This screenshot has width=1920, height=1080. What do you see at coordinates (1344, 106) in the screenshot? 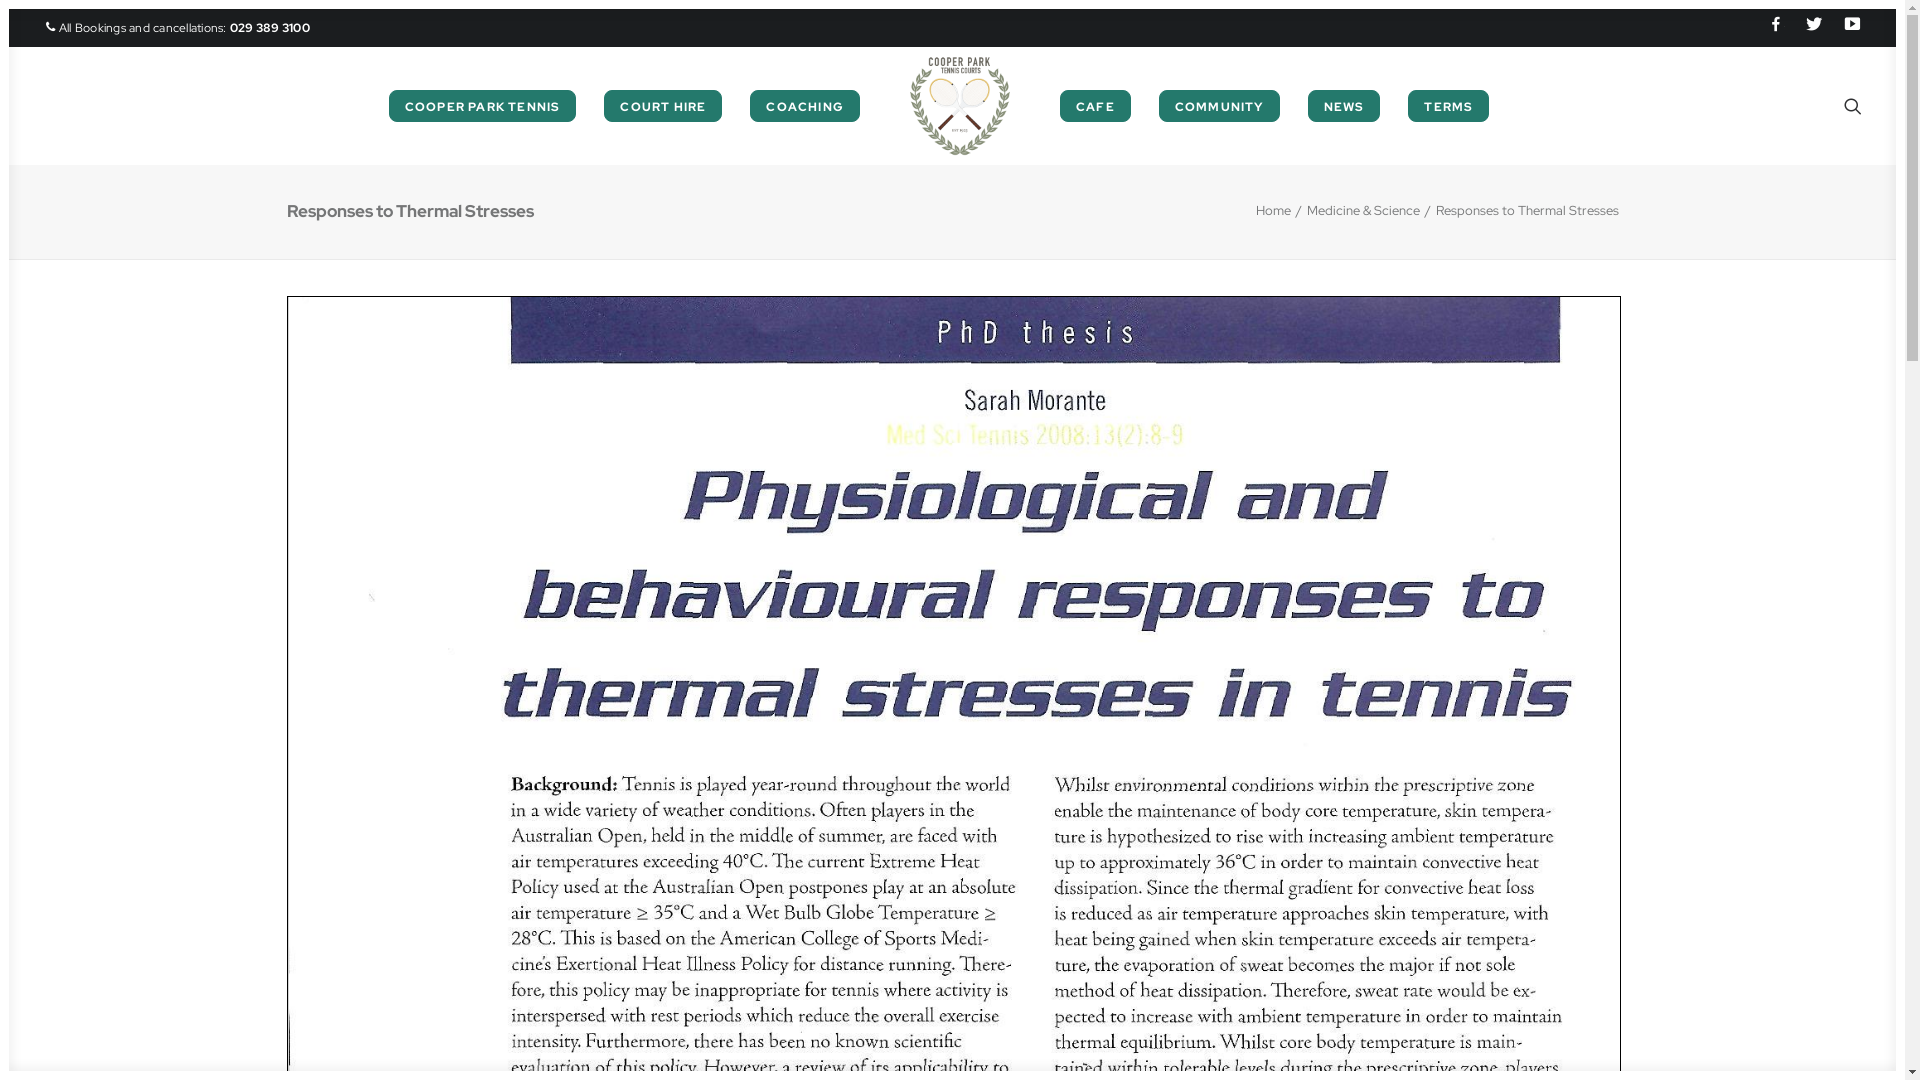
I see `NEWS` at bounding box center [1344, 106].